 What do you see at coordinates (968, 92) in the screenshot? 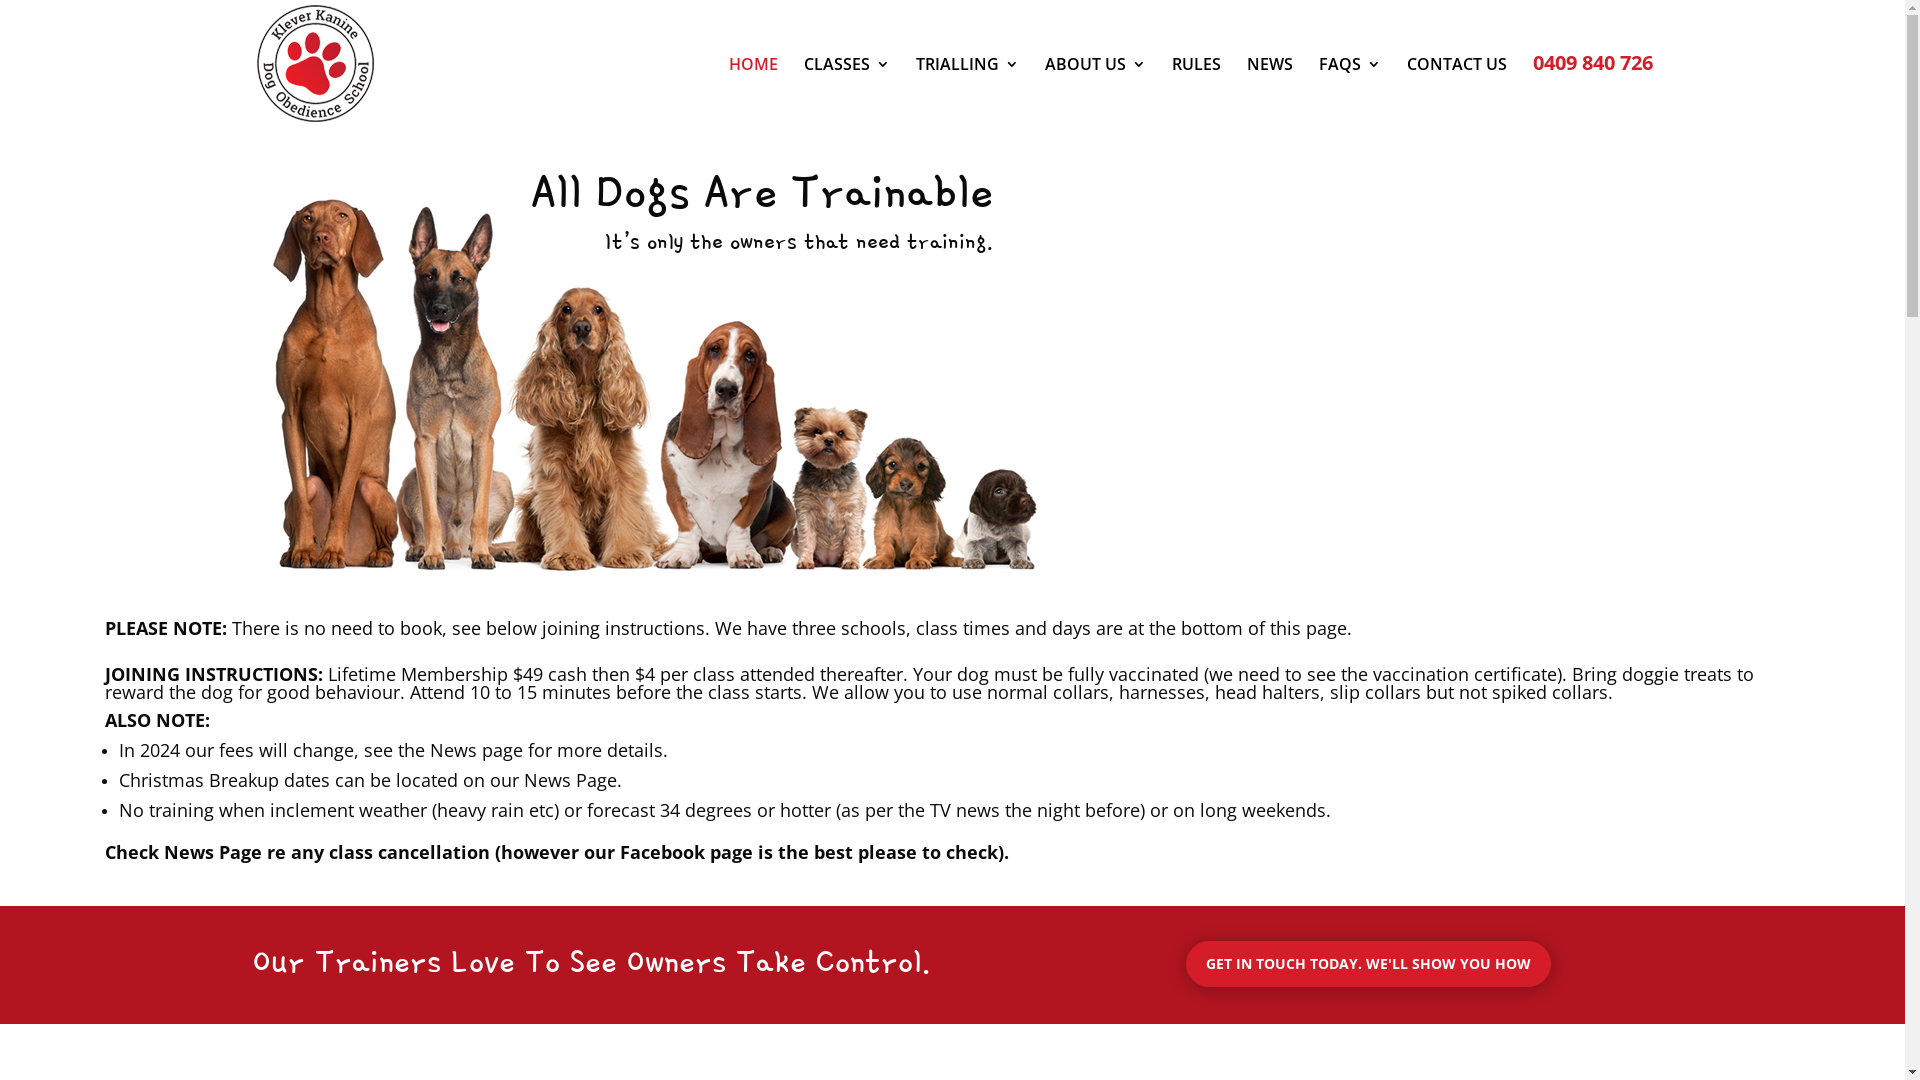
I see `TRIALLING` at bounding box center [968, 92].